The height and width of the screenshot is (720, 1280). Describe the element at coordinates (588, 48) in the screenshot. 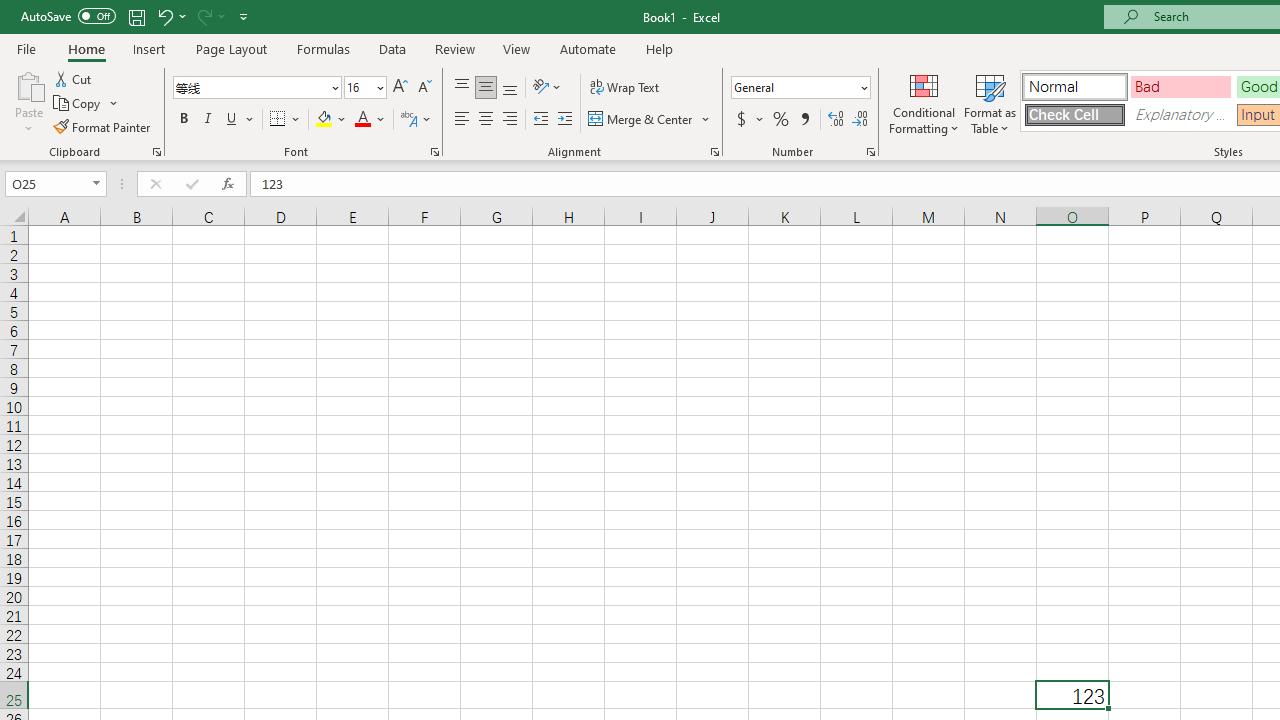

I see `Automate` at that location.